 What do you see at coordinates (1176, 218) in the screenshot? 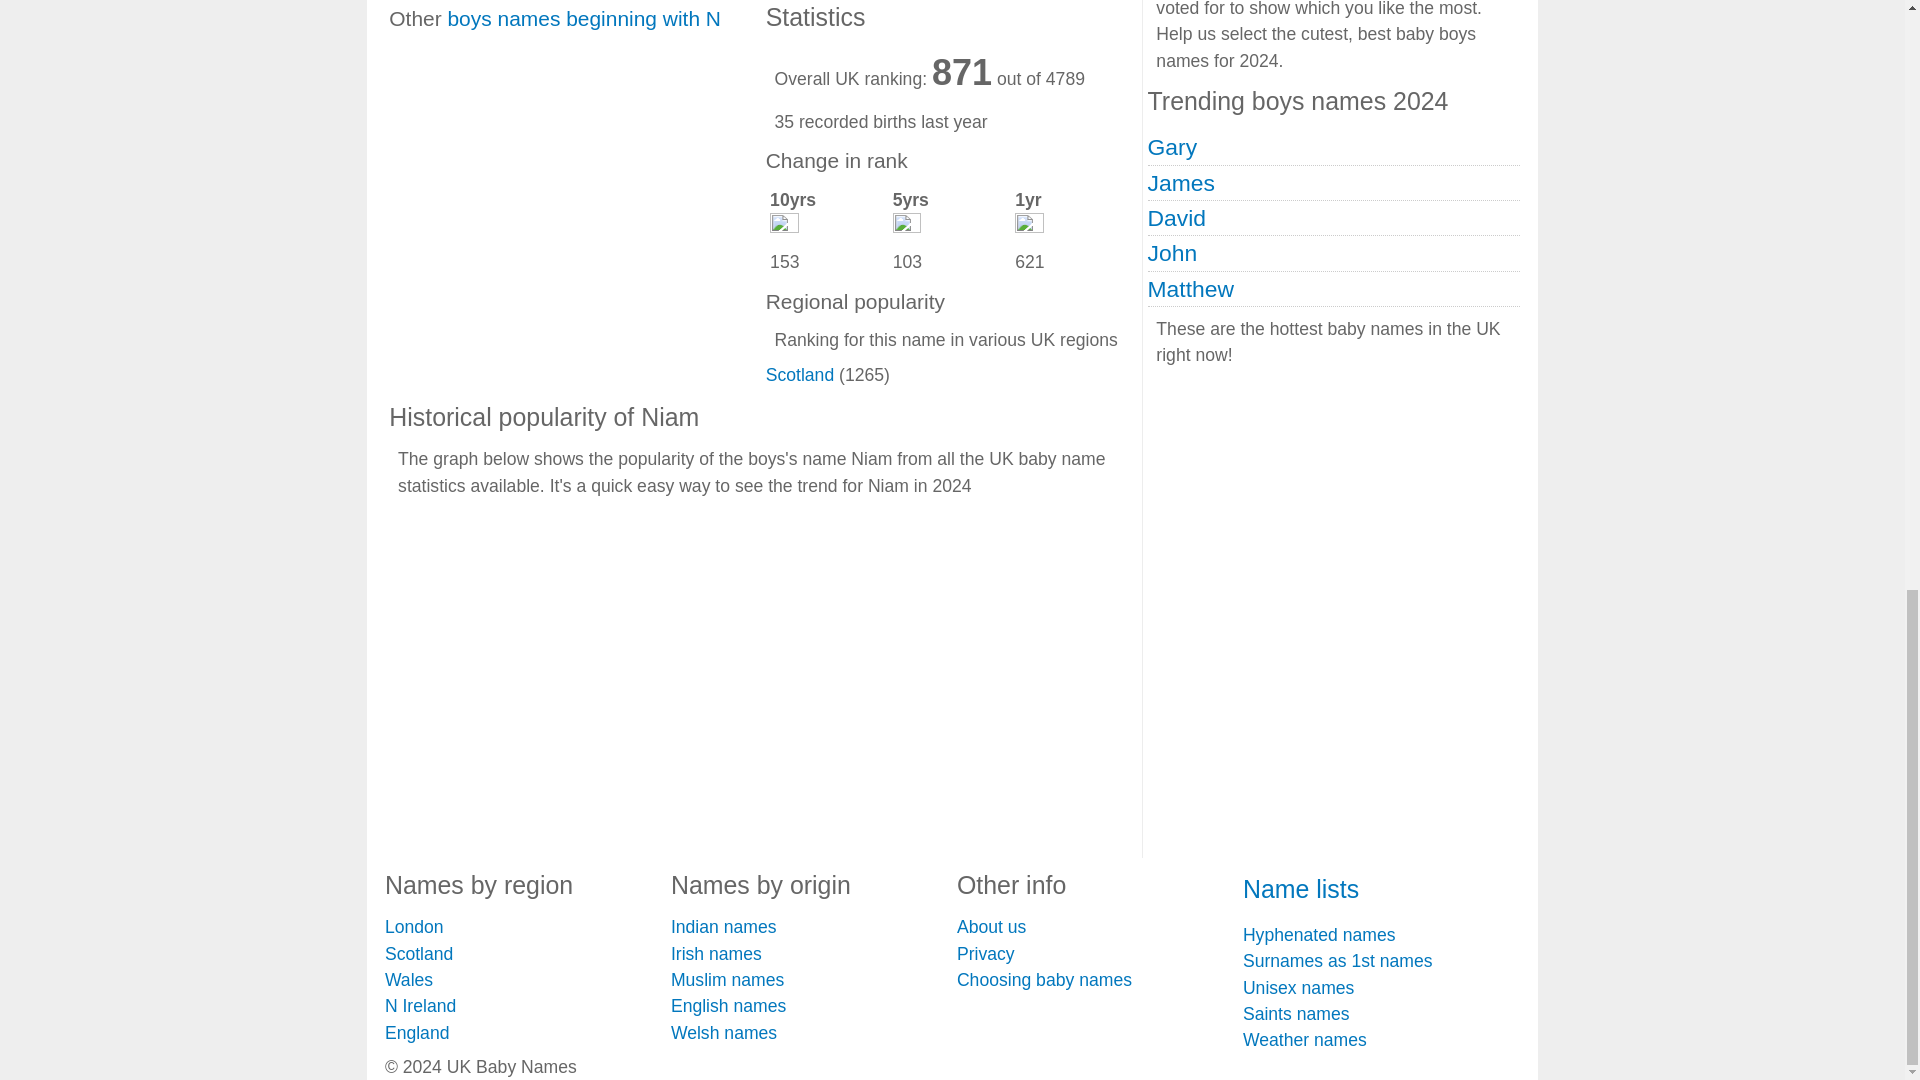
I see `David` at bounding box center [1176, 218].